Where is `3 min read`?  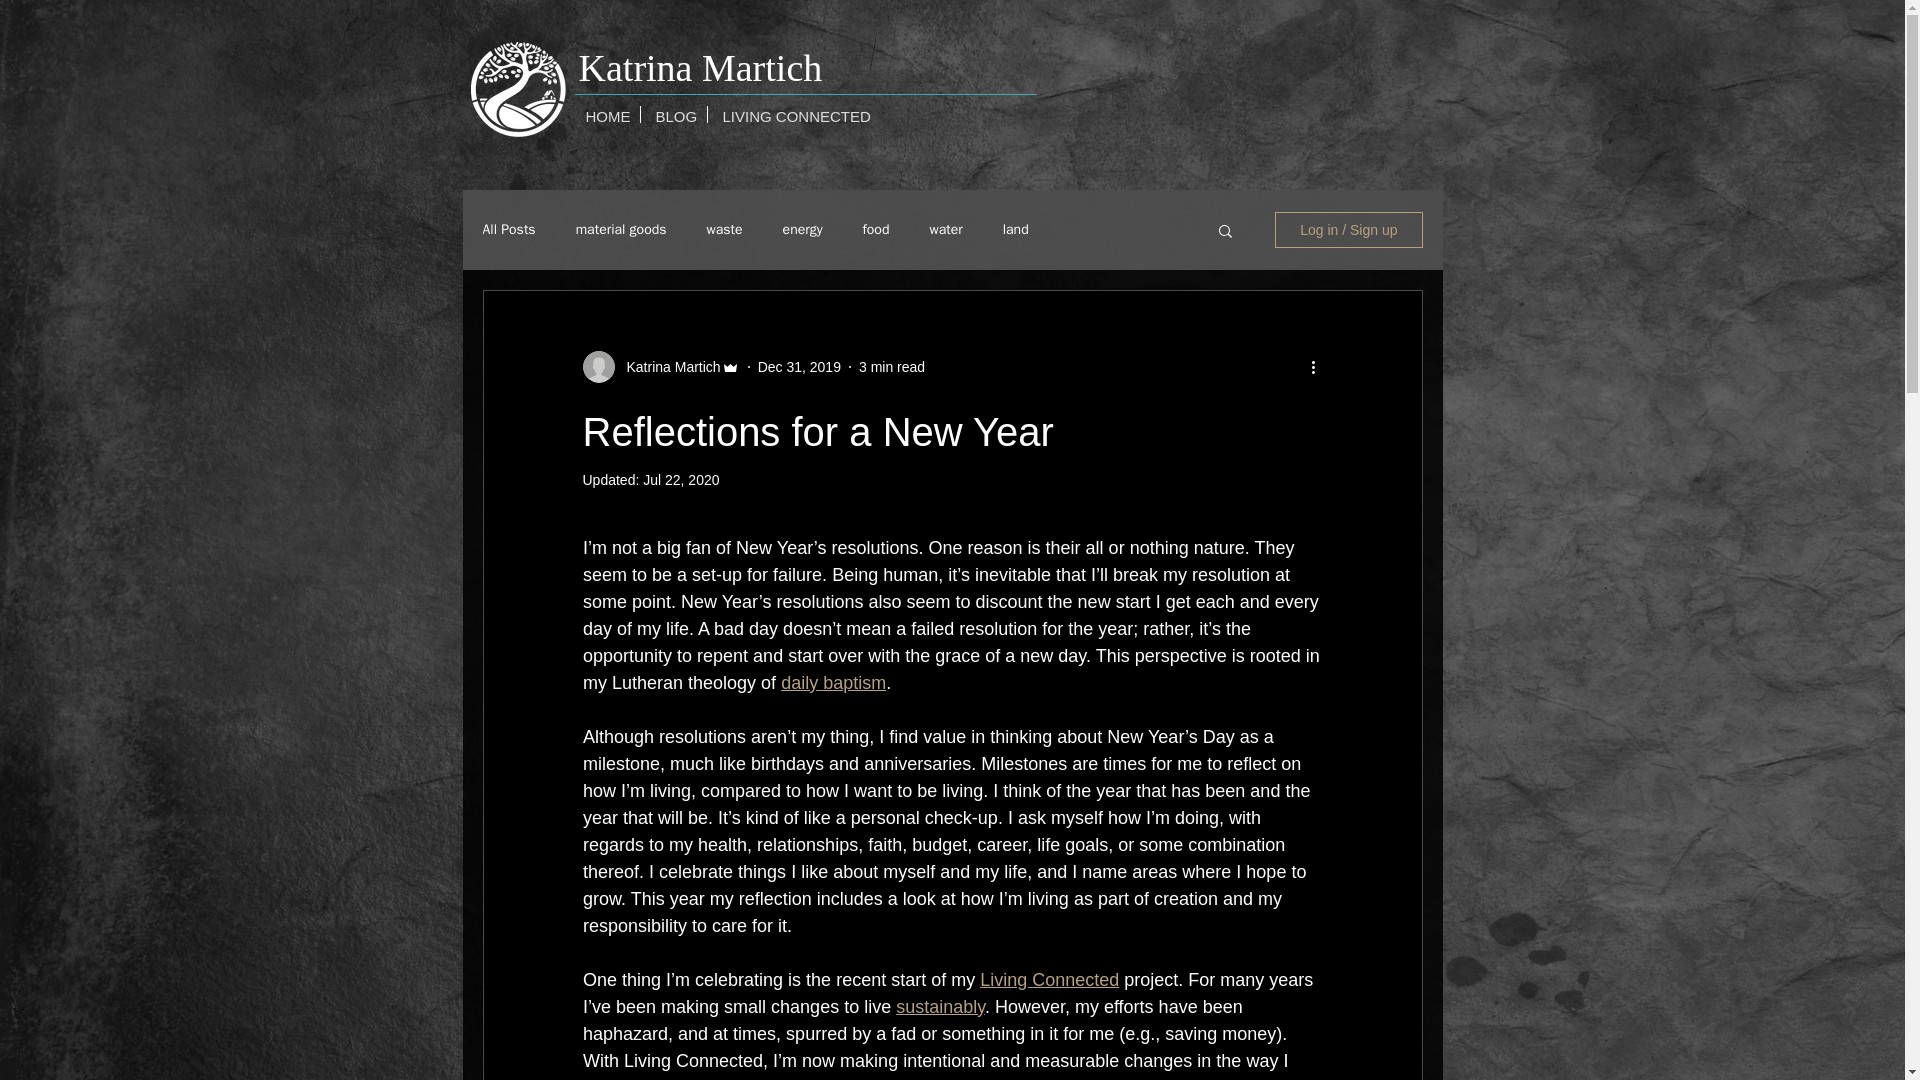 3 min read is located at coordinates (892, 366).